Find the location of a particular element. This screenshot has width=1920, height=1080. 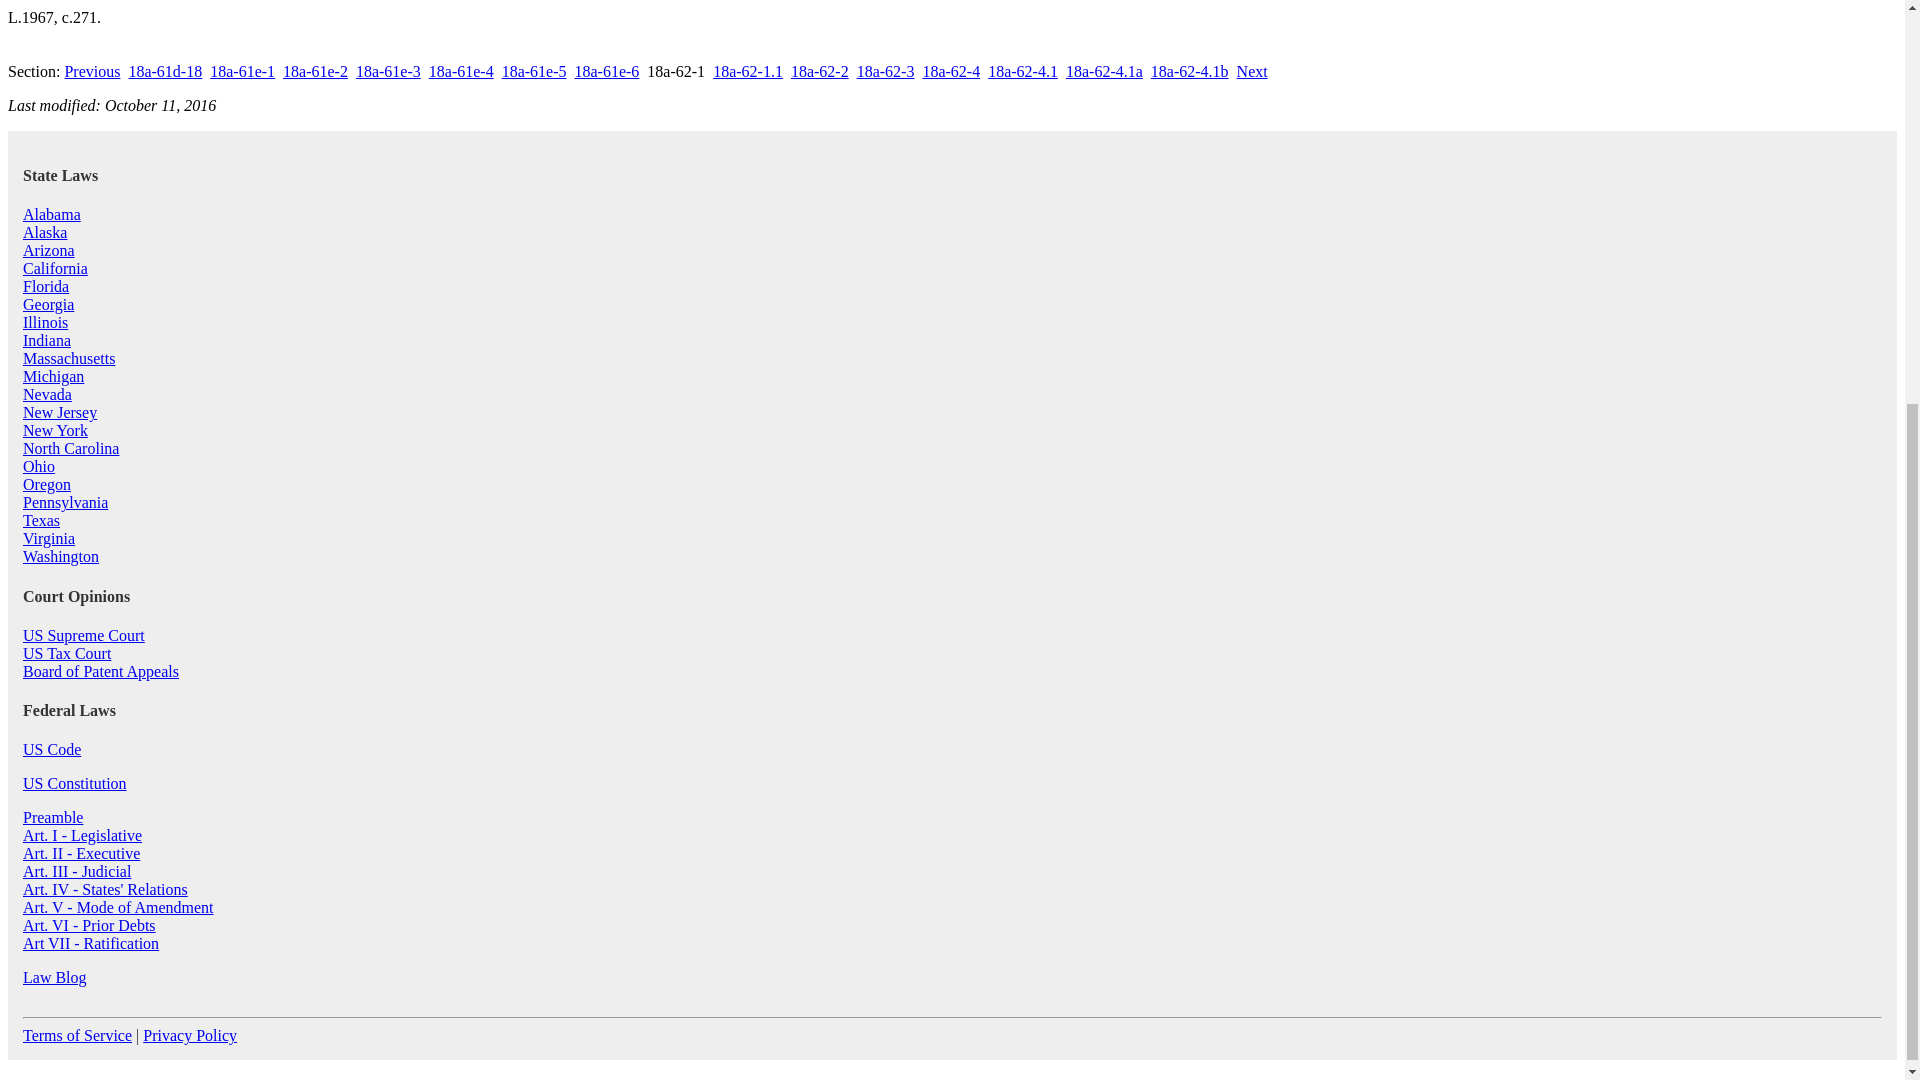

18a-61e-4 is located at coordinates (460, 70).